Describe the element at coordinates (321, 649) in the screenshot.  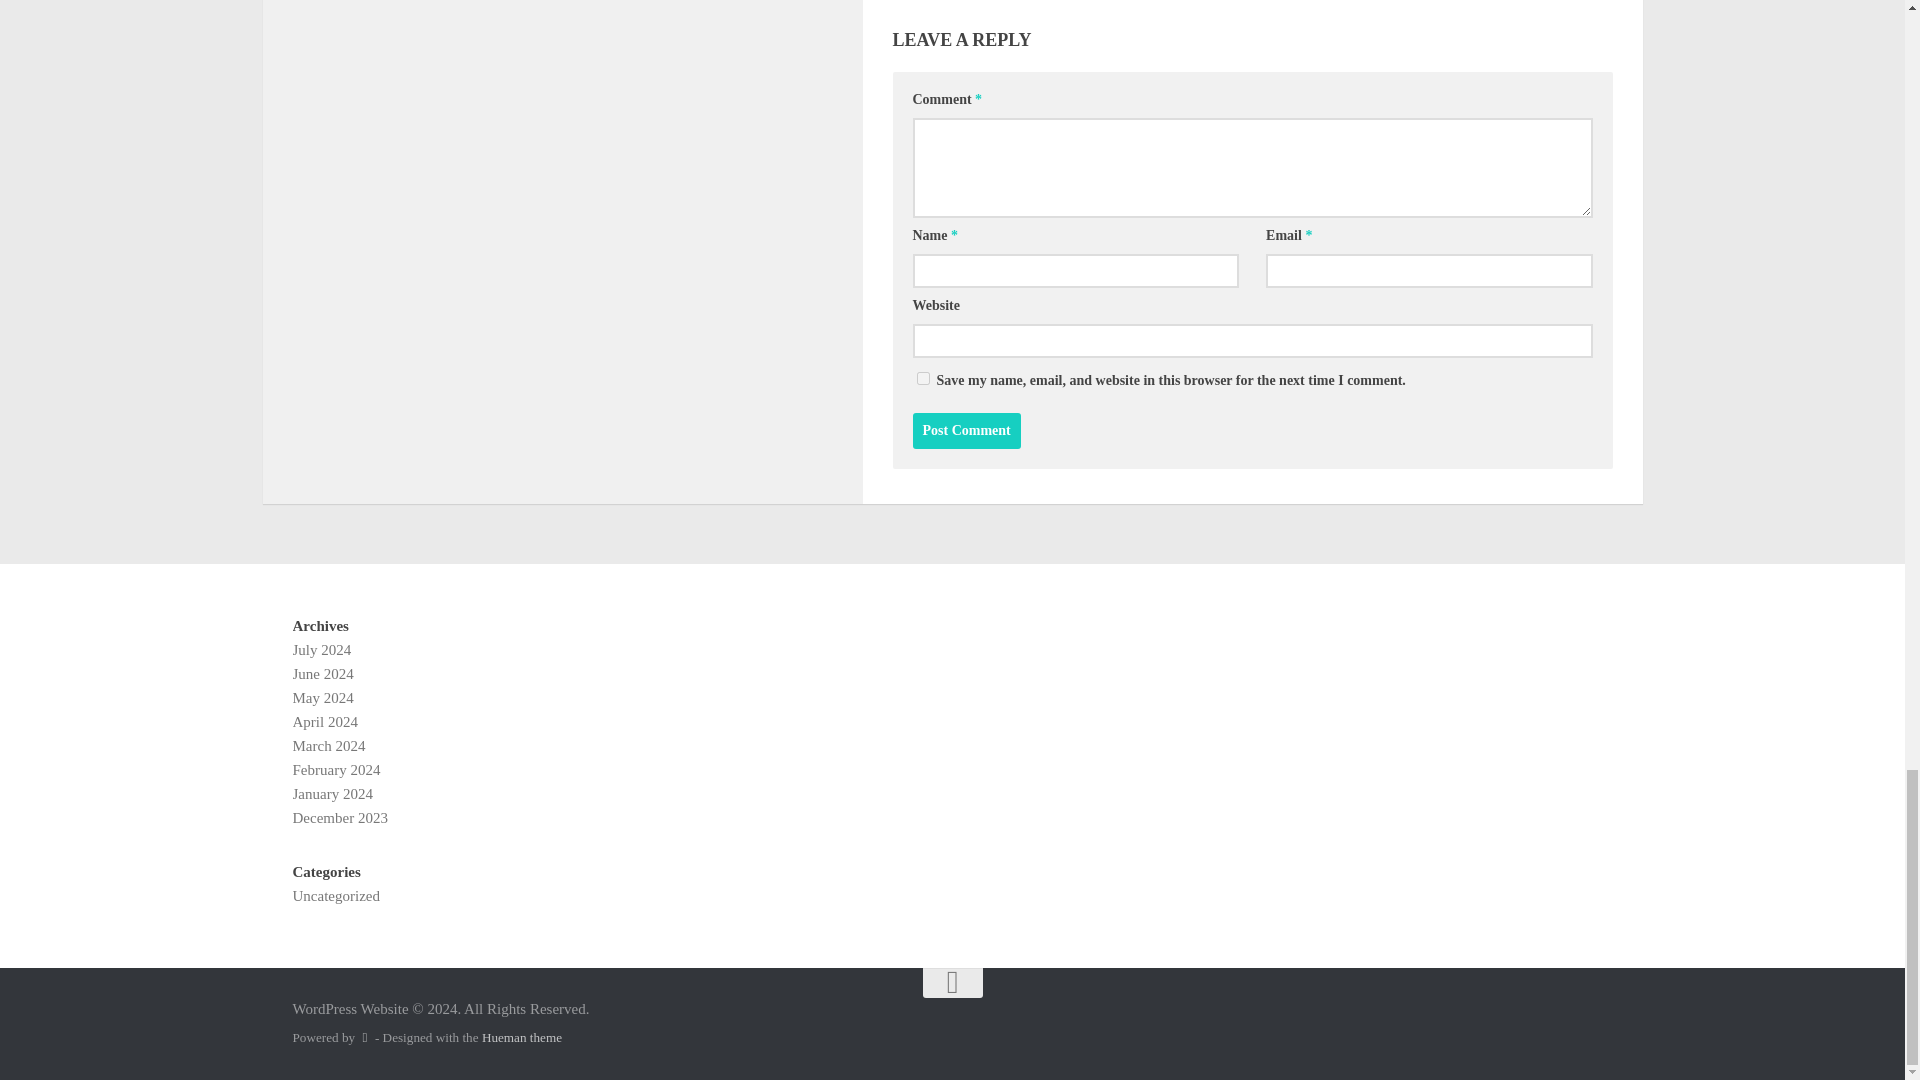
I see `July 2024` at that location.